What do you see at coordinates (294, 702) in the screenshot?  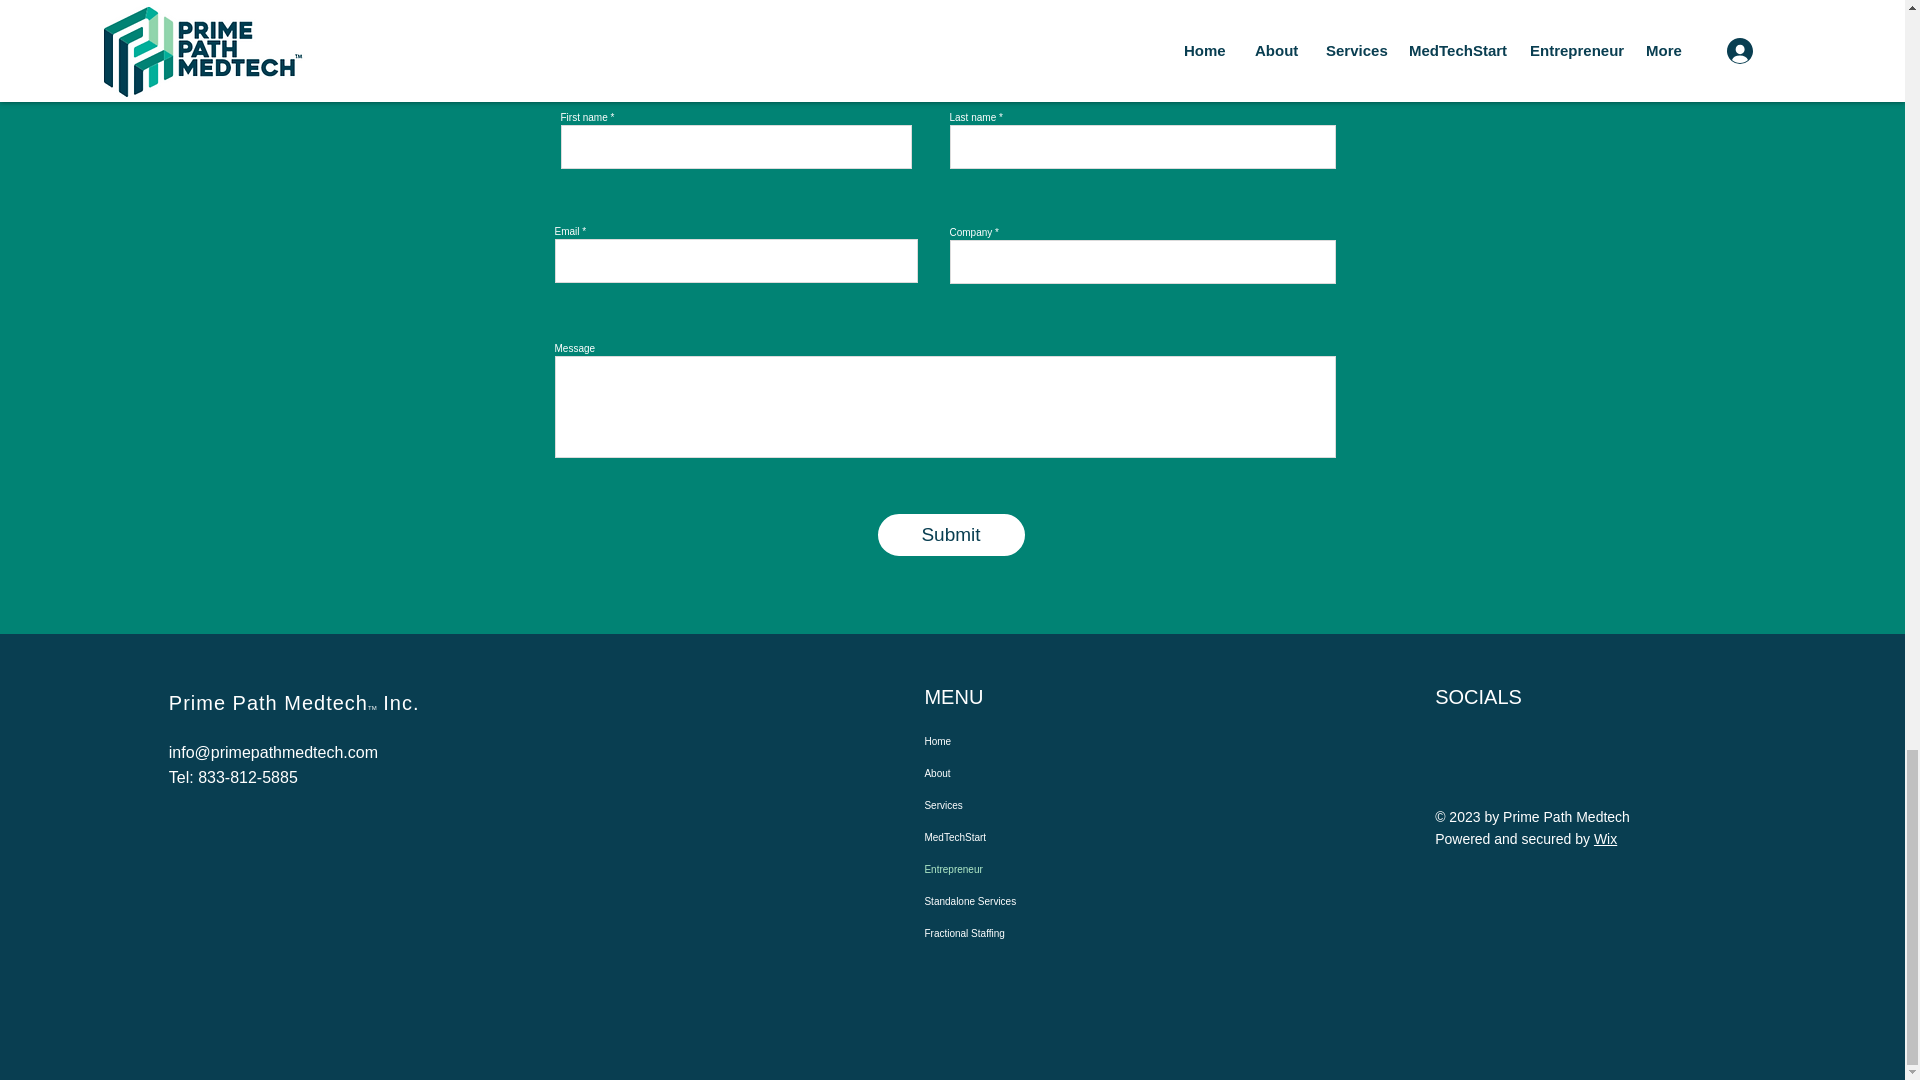 I see `Prime Path MedtechTM Inc.` at bounding box center [294, 702].